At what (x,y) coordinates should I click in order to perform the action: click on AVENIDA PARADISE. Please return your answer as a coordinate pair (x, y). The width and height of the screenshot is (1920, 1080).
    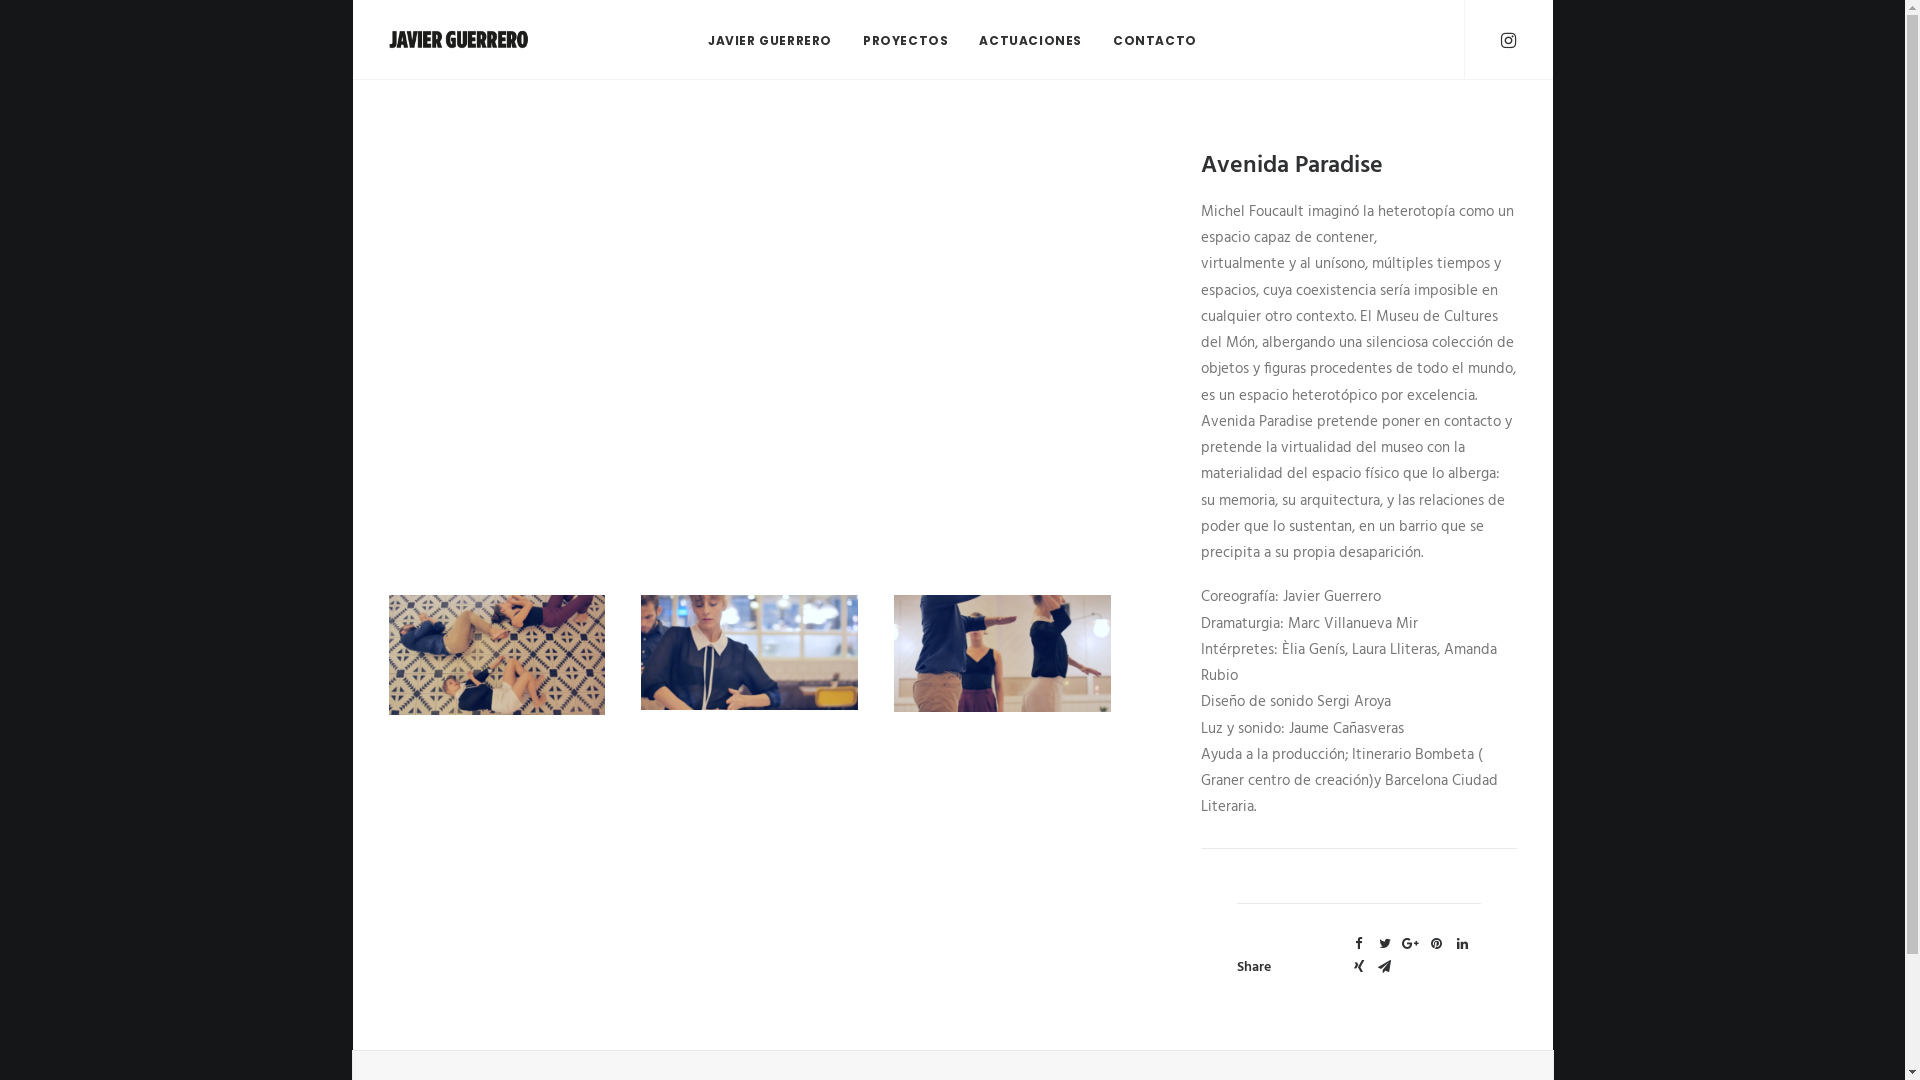
    Looking at the image, I should click on (749, 320).